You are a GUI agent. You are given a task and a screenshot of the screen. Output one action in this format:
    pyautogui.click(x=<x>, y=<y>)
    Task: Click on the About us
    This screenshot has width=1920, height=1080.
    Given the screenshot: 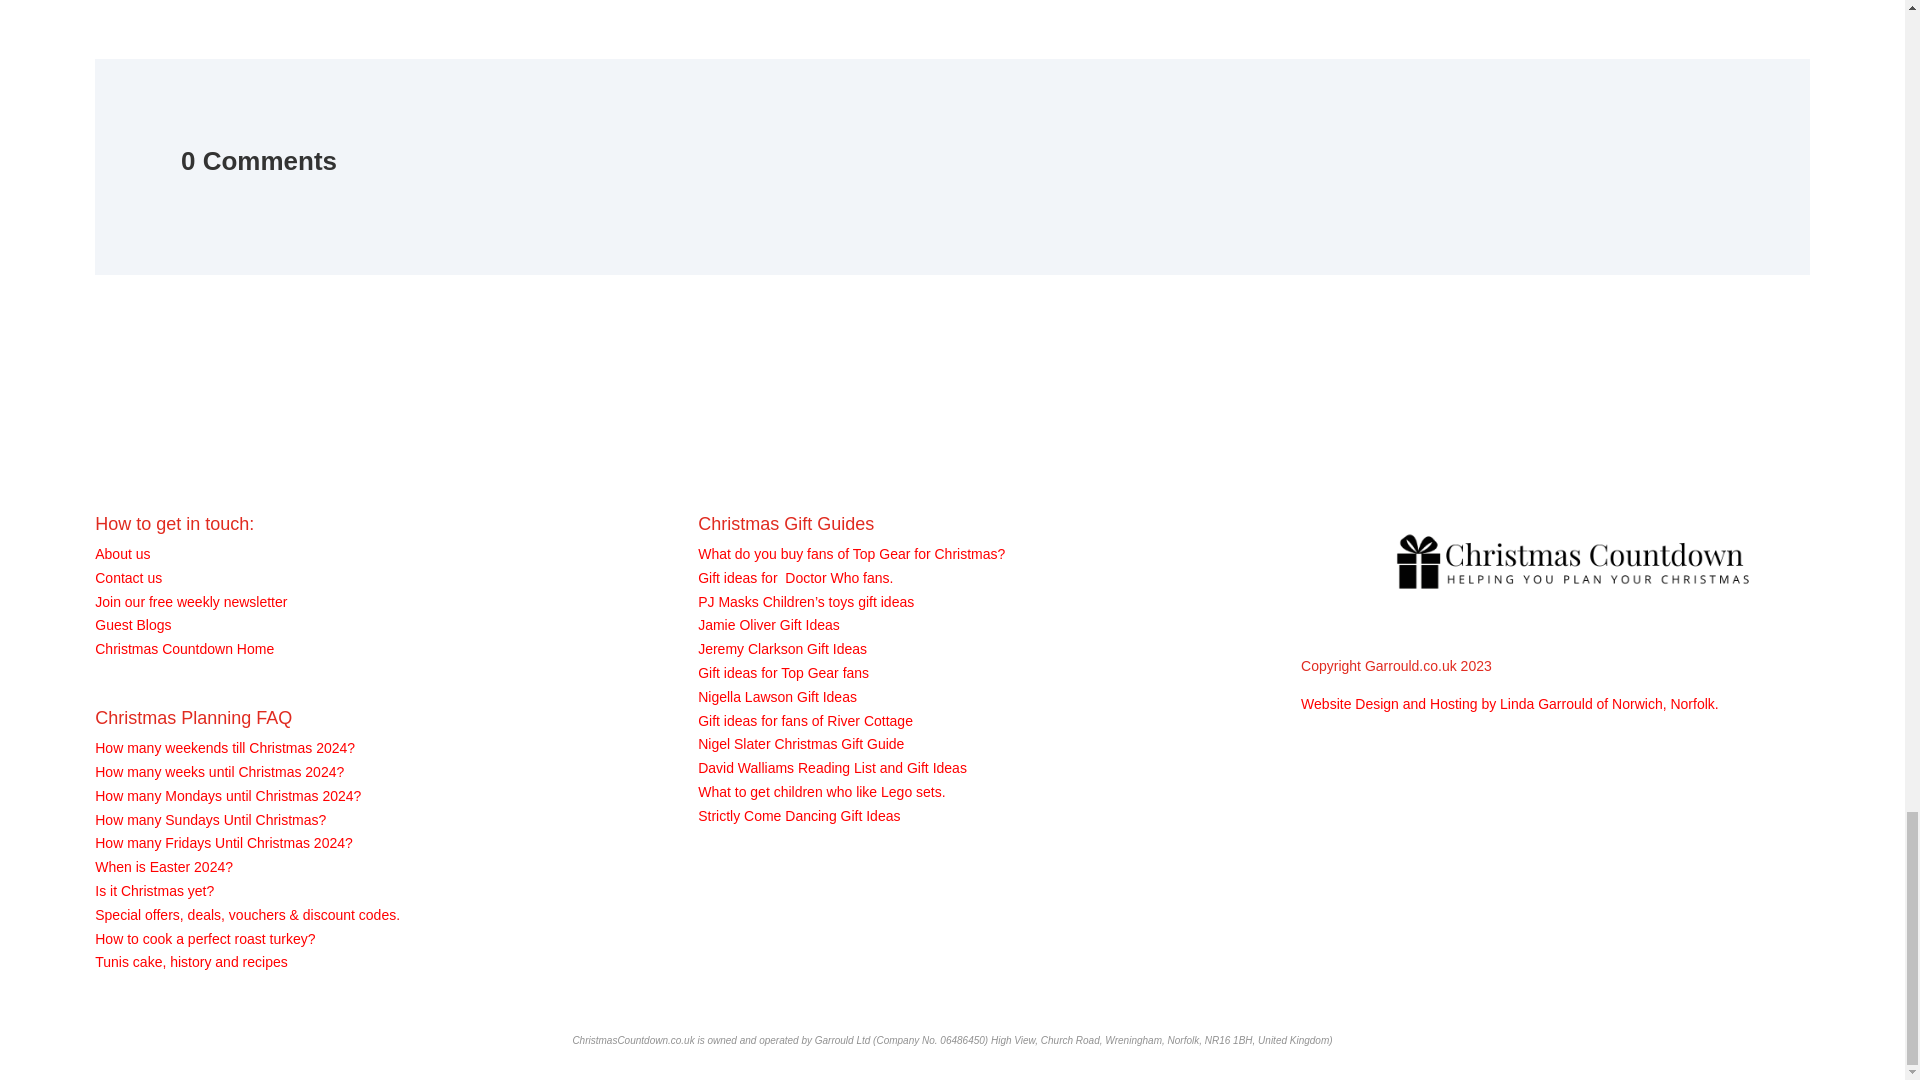 What is the action you would take?
    pyautogui.click(x=122, y=554)
    